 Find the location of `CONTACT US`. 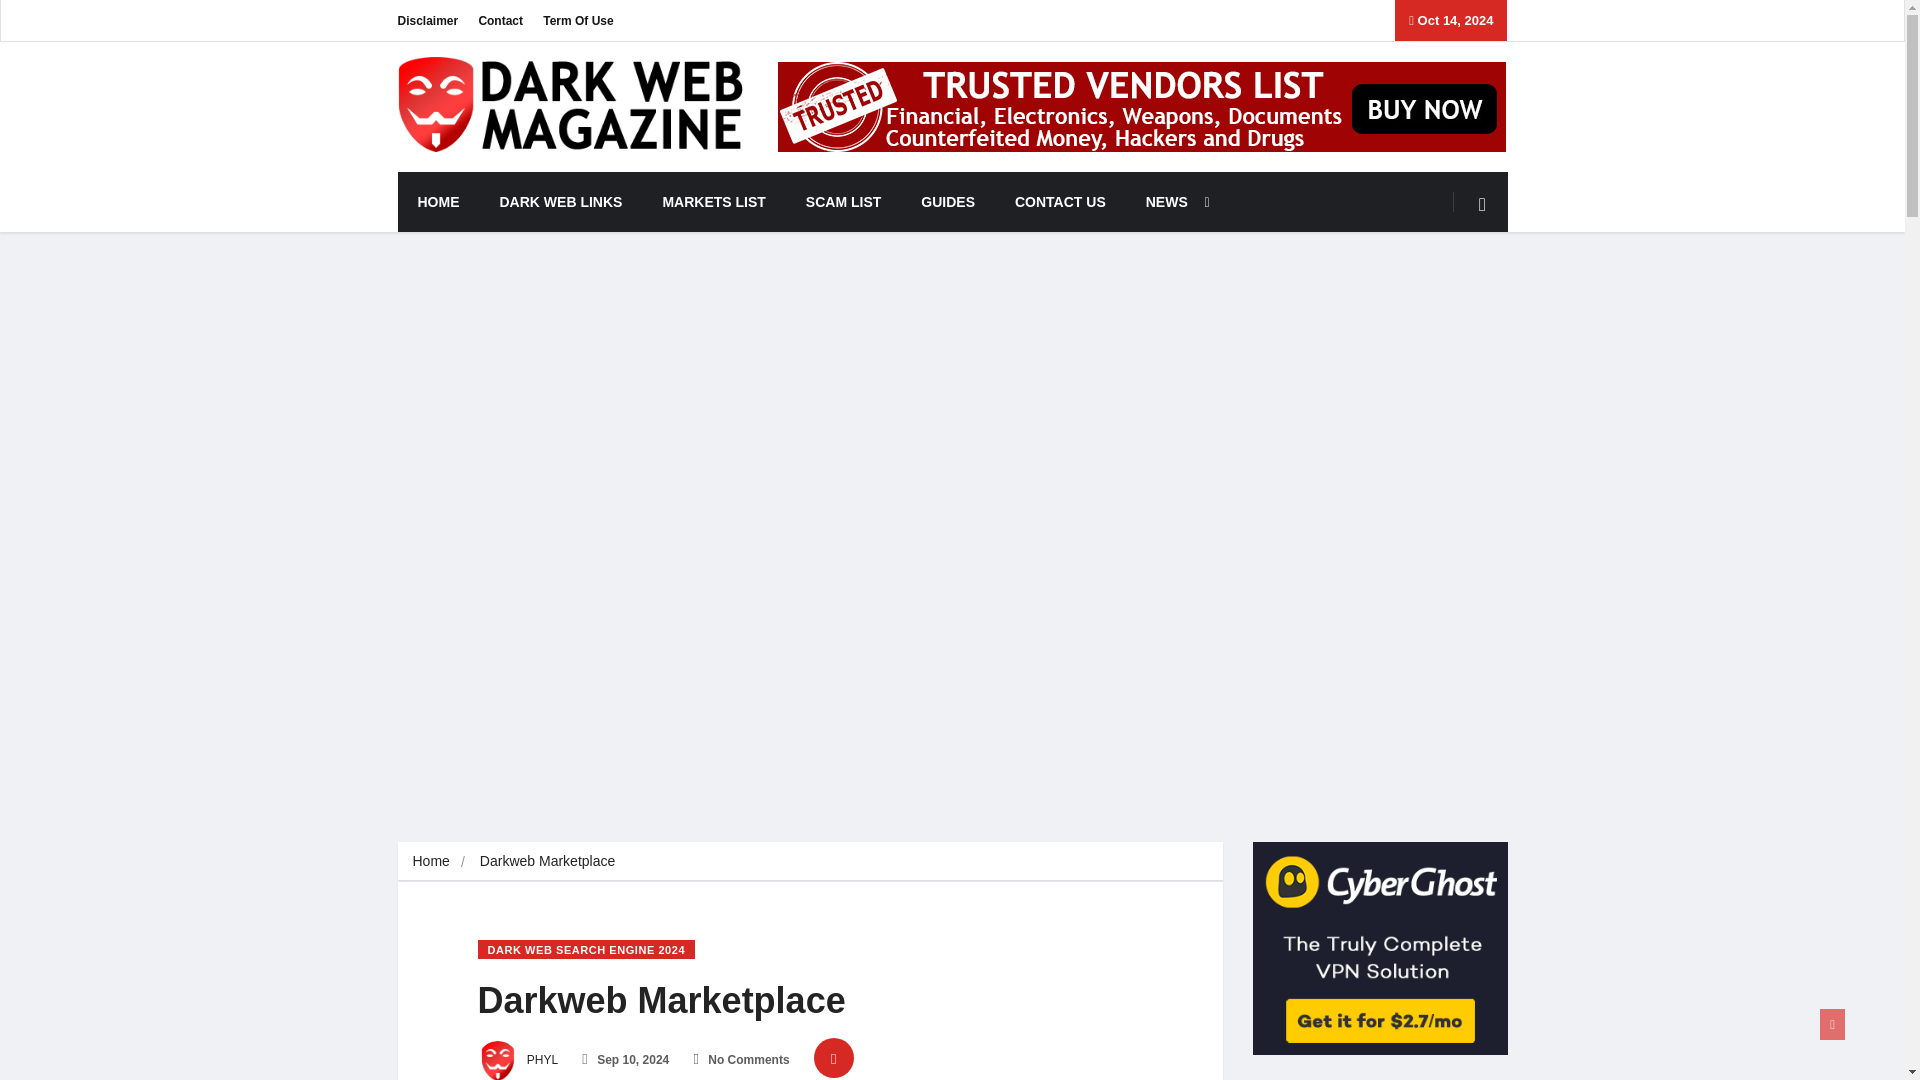

CONTACT US is located at coordinates (1060, 202).